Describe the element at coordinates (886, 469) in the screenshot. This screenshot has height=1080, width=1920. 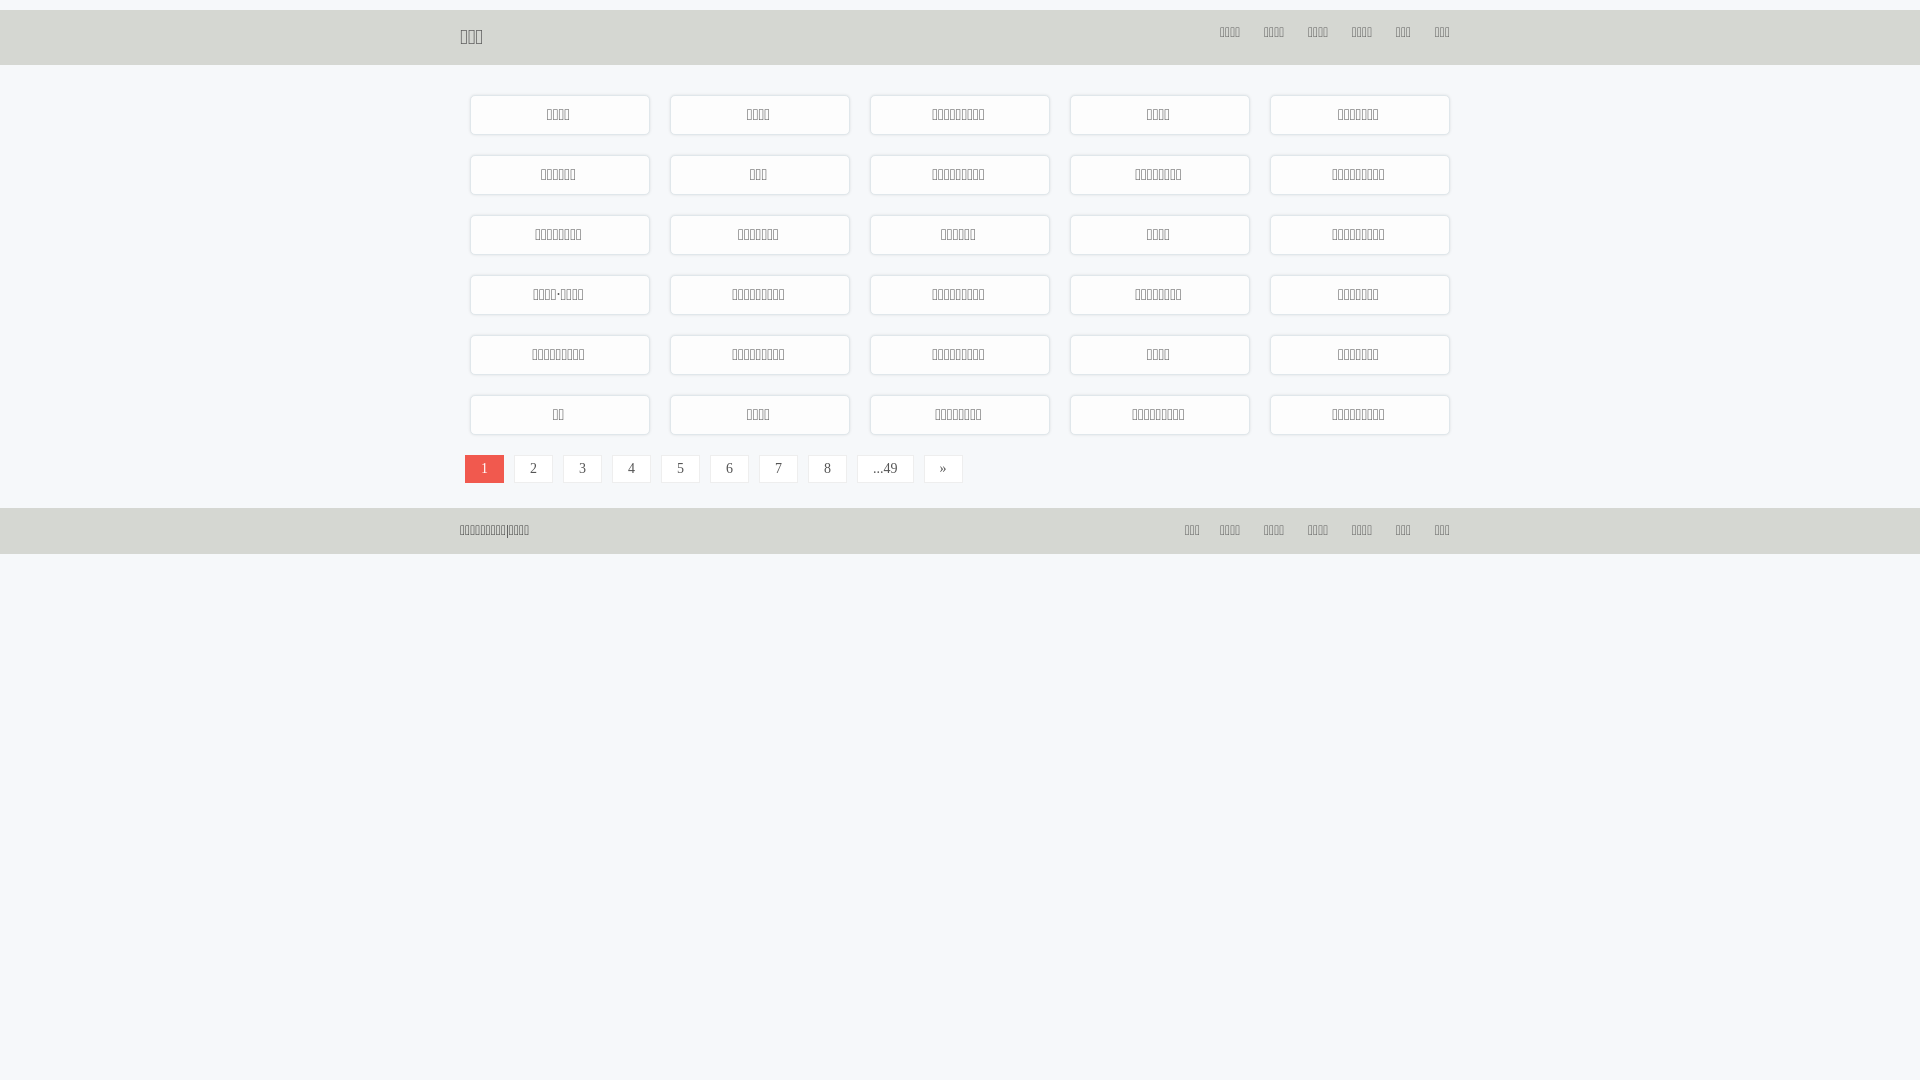
I see `...49` at that location.